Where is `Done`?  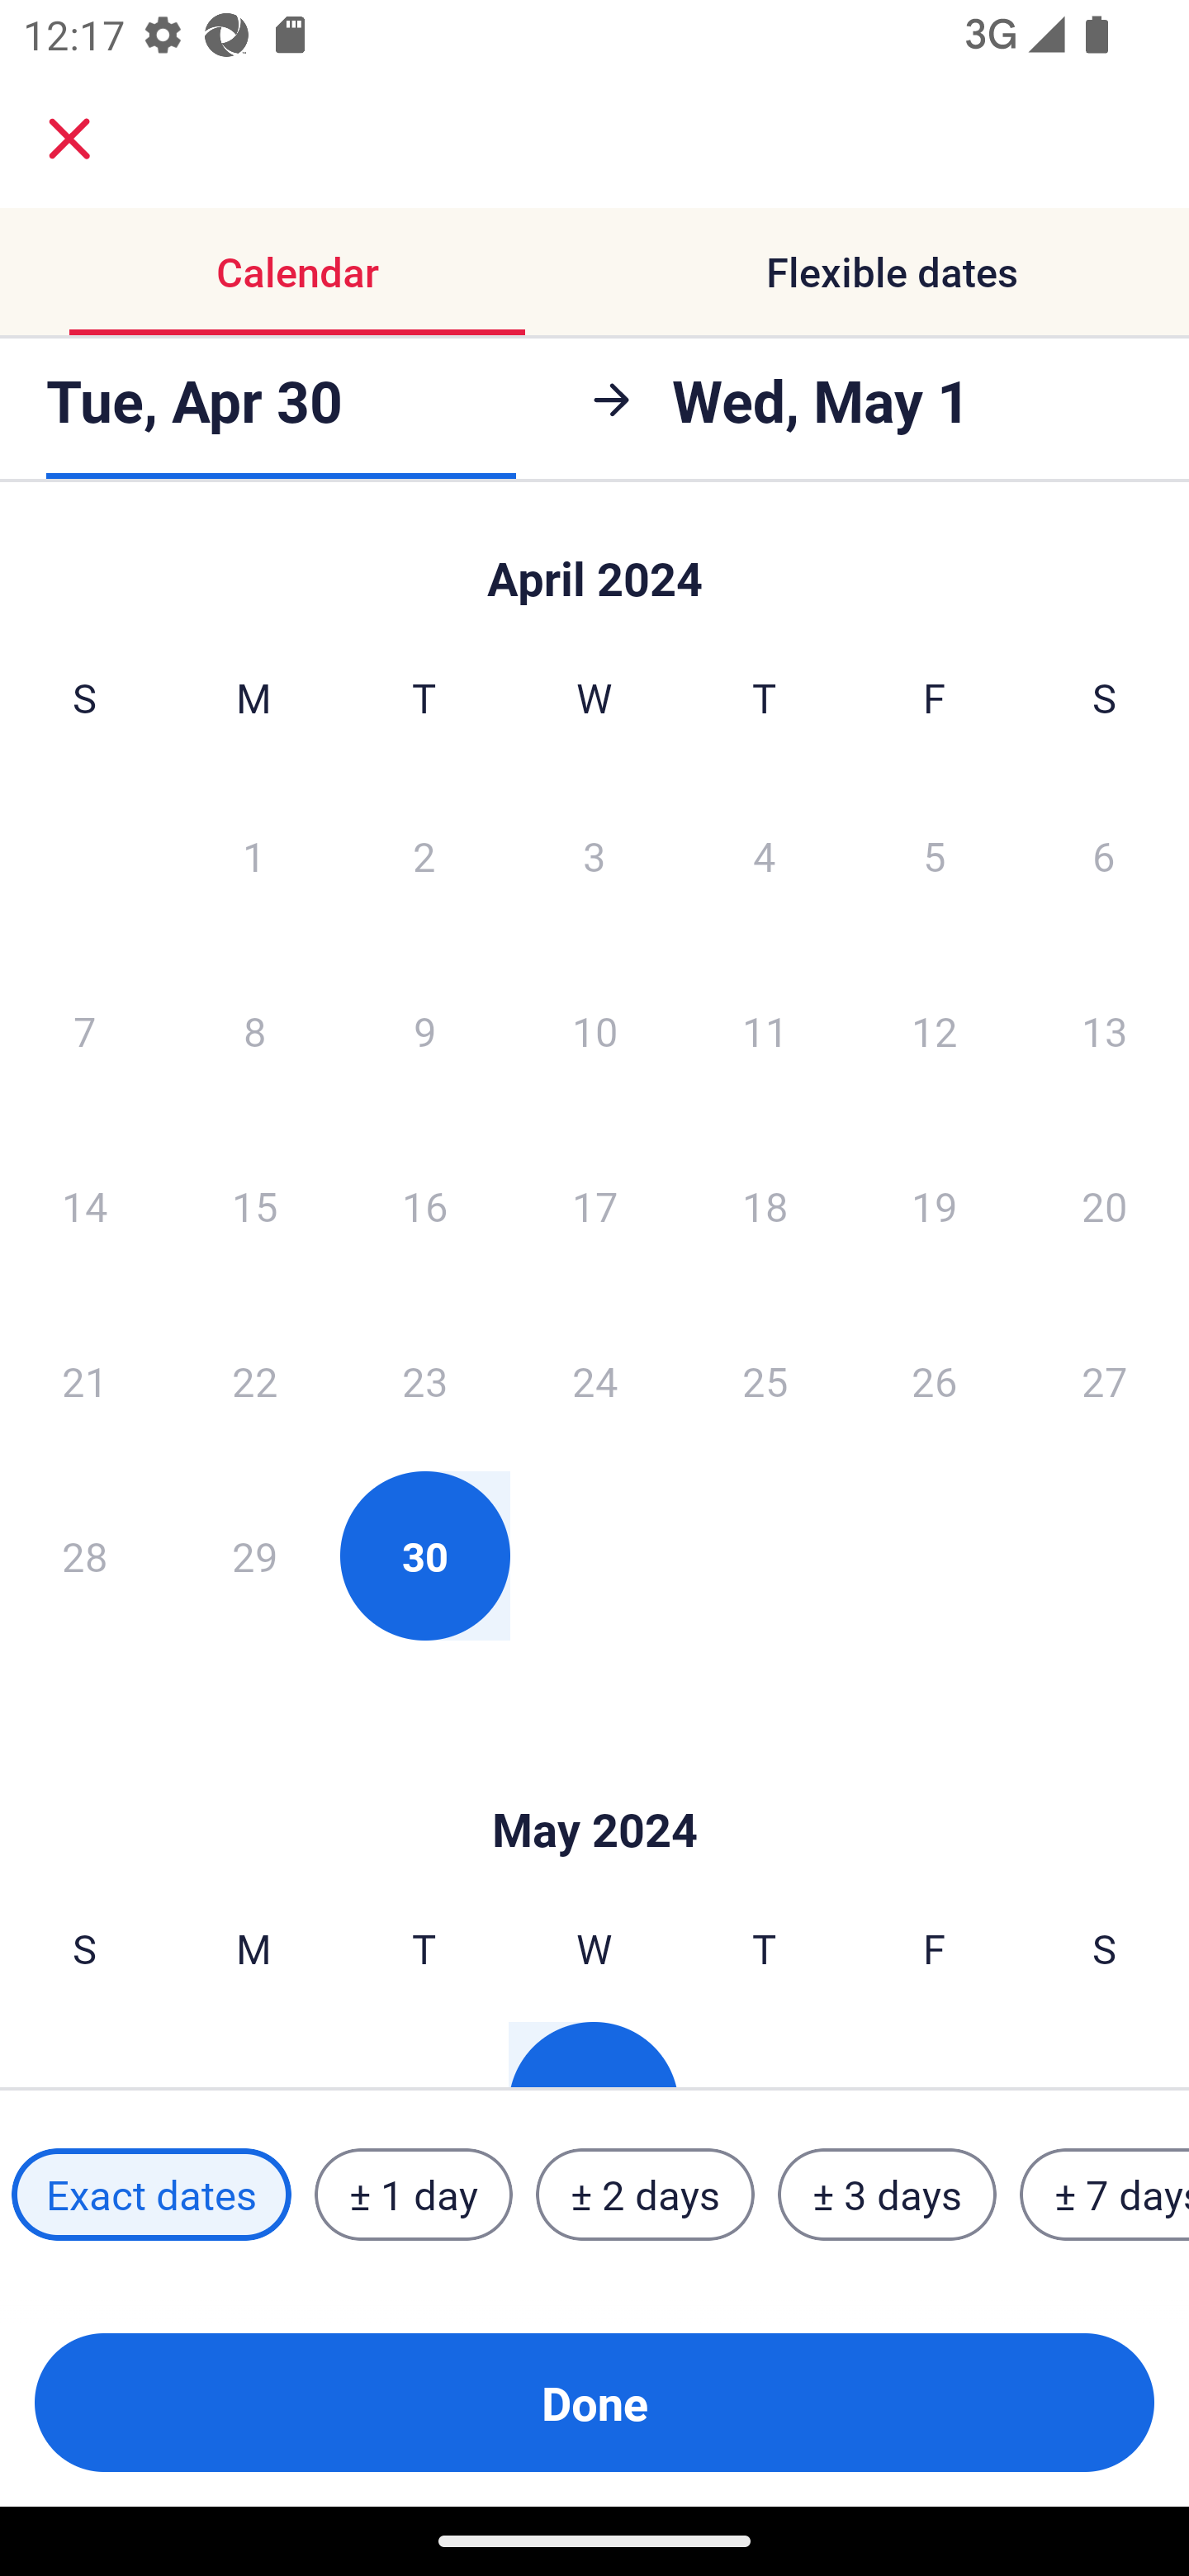
Done is located at coordinates (594, 2403).